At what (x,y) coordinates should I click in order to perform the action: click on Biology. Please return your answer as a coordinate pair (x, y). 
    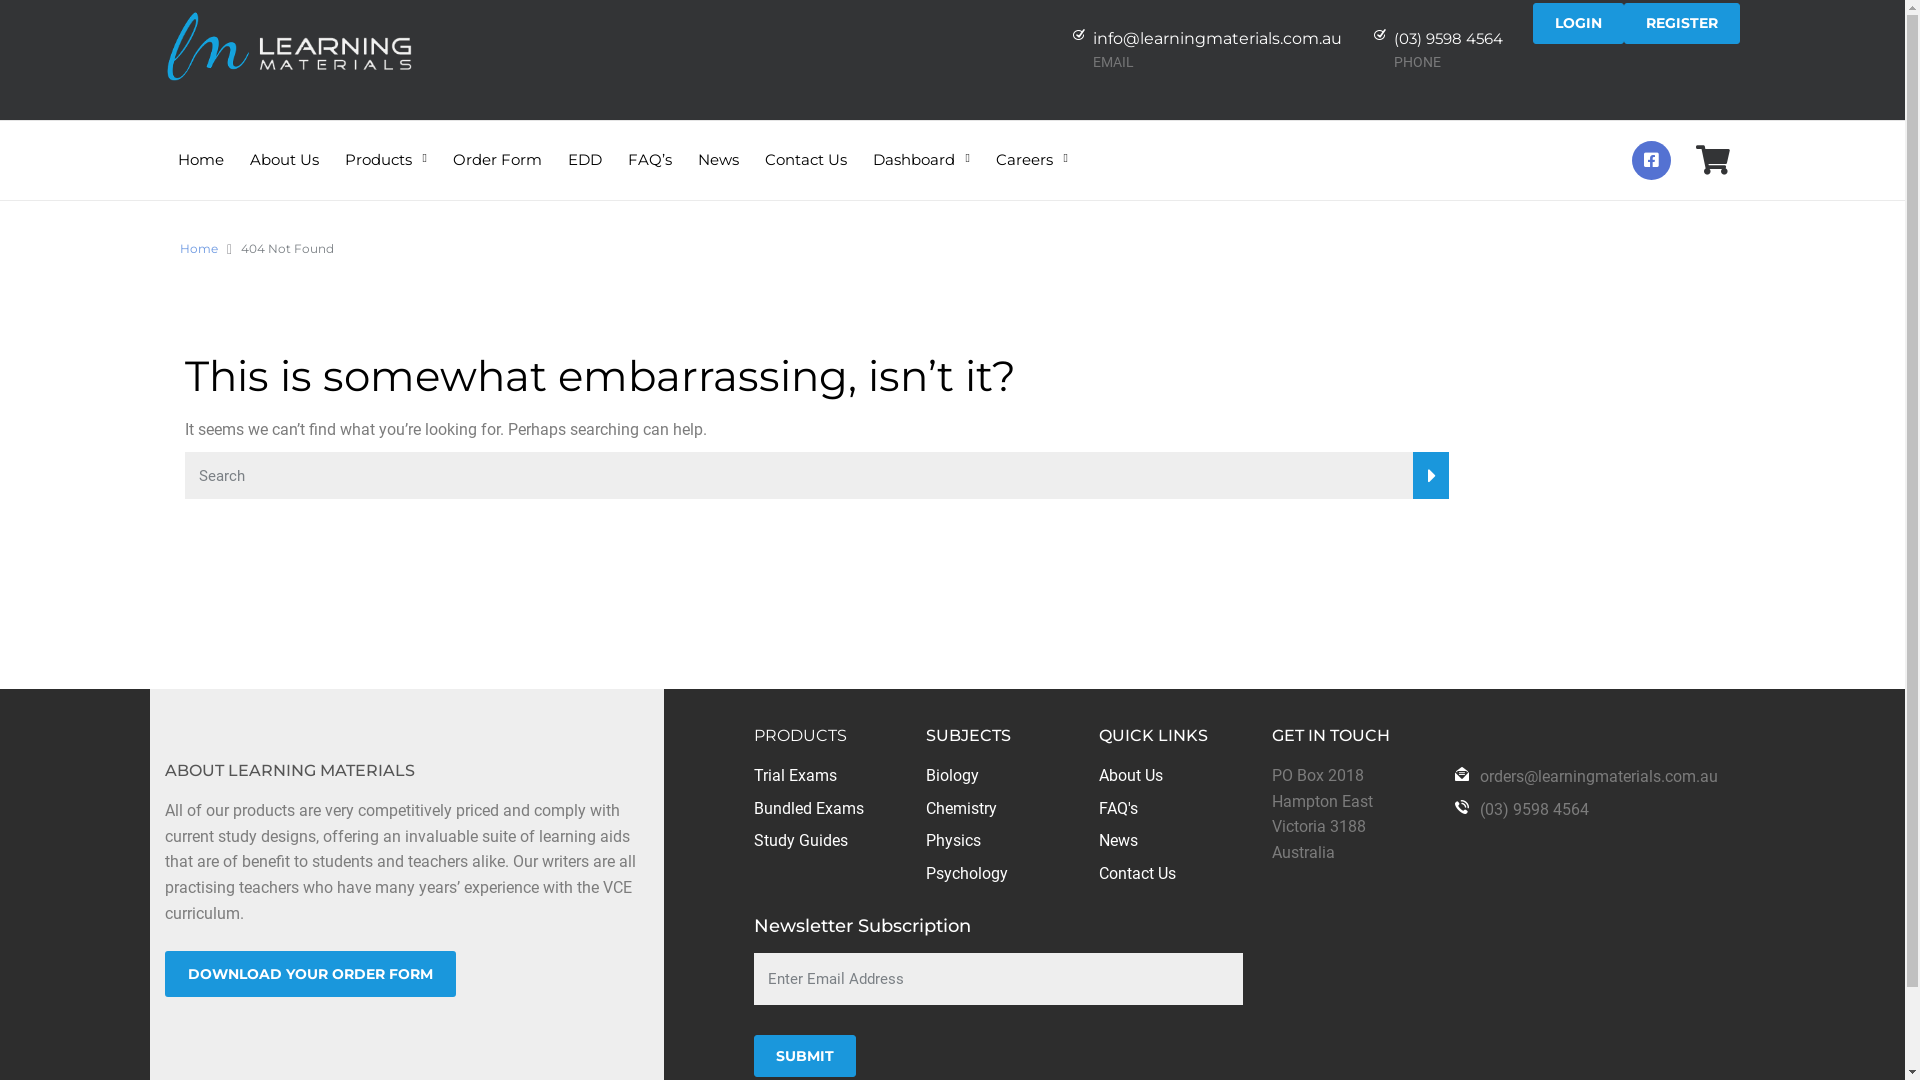
    Looking at the image, I should click on (952, 776).